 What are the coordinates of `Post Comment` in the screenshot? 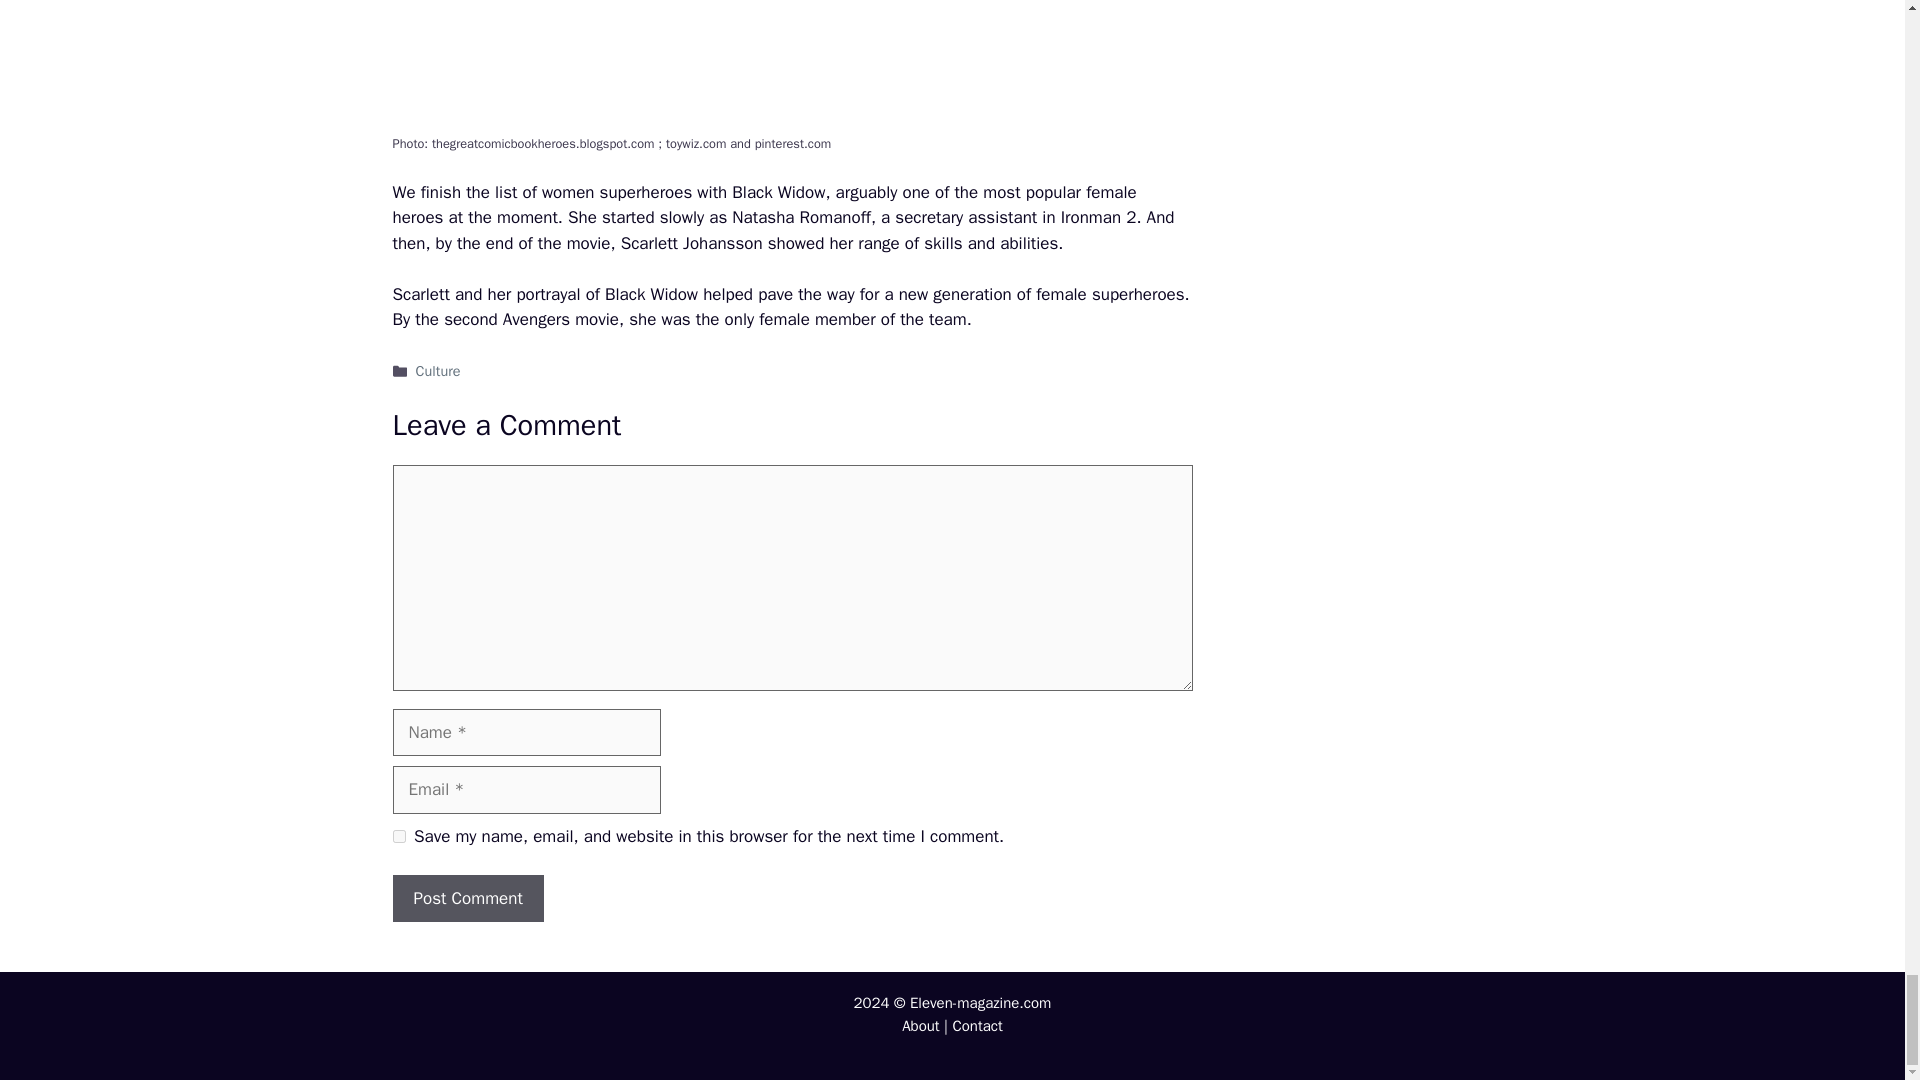 It's located at (467, 898).